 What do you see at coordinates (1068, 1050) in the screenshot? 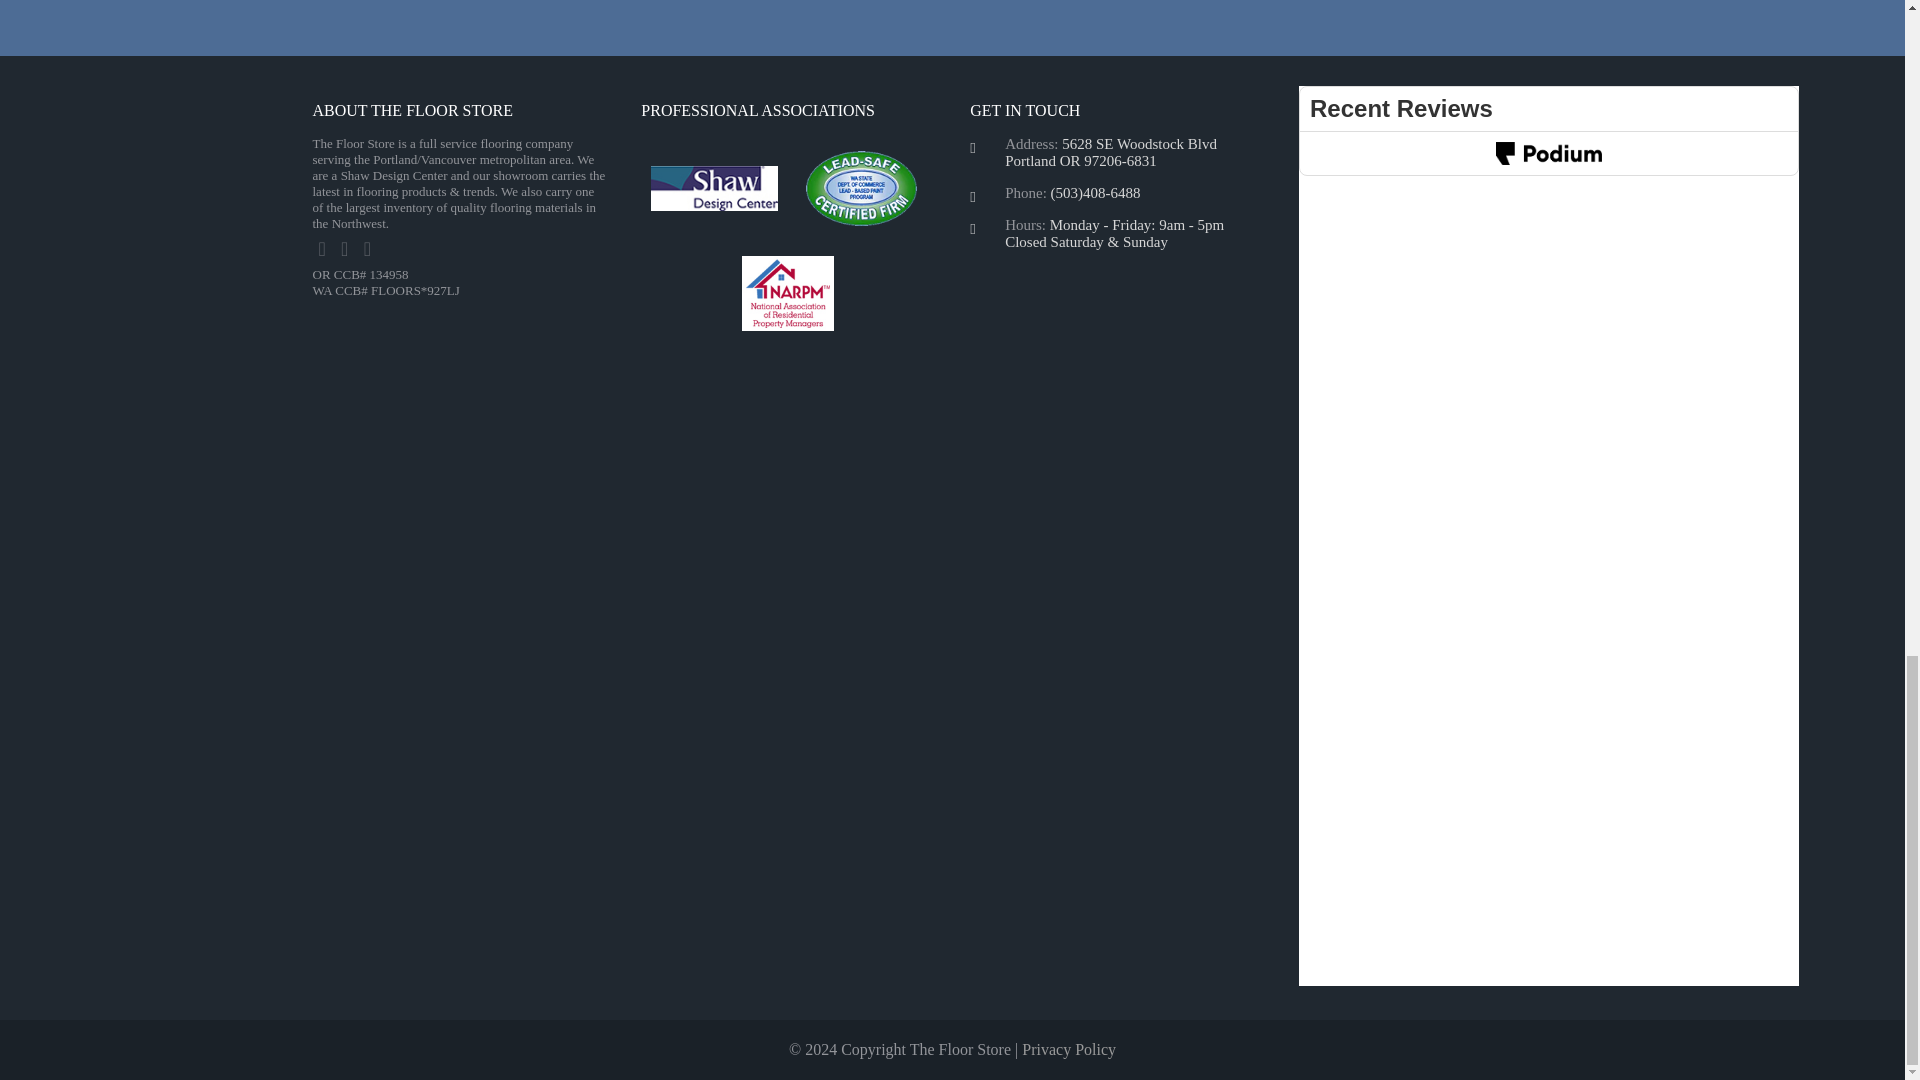
I see `Privacy Policy` at bounding box center [1068, 1050].